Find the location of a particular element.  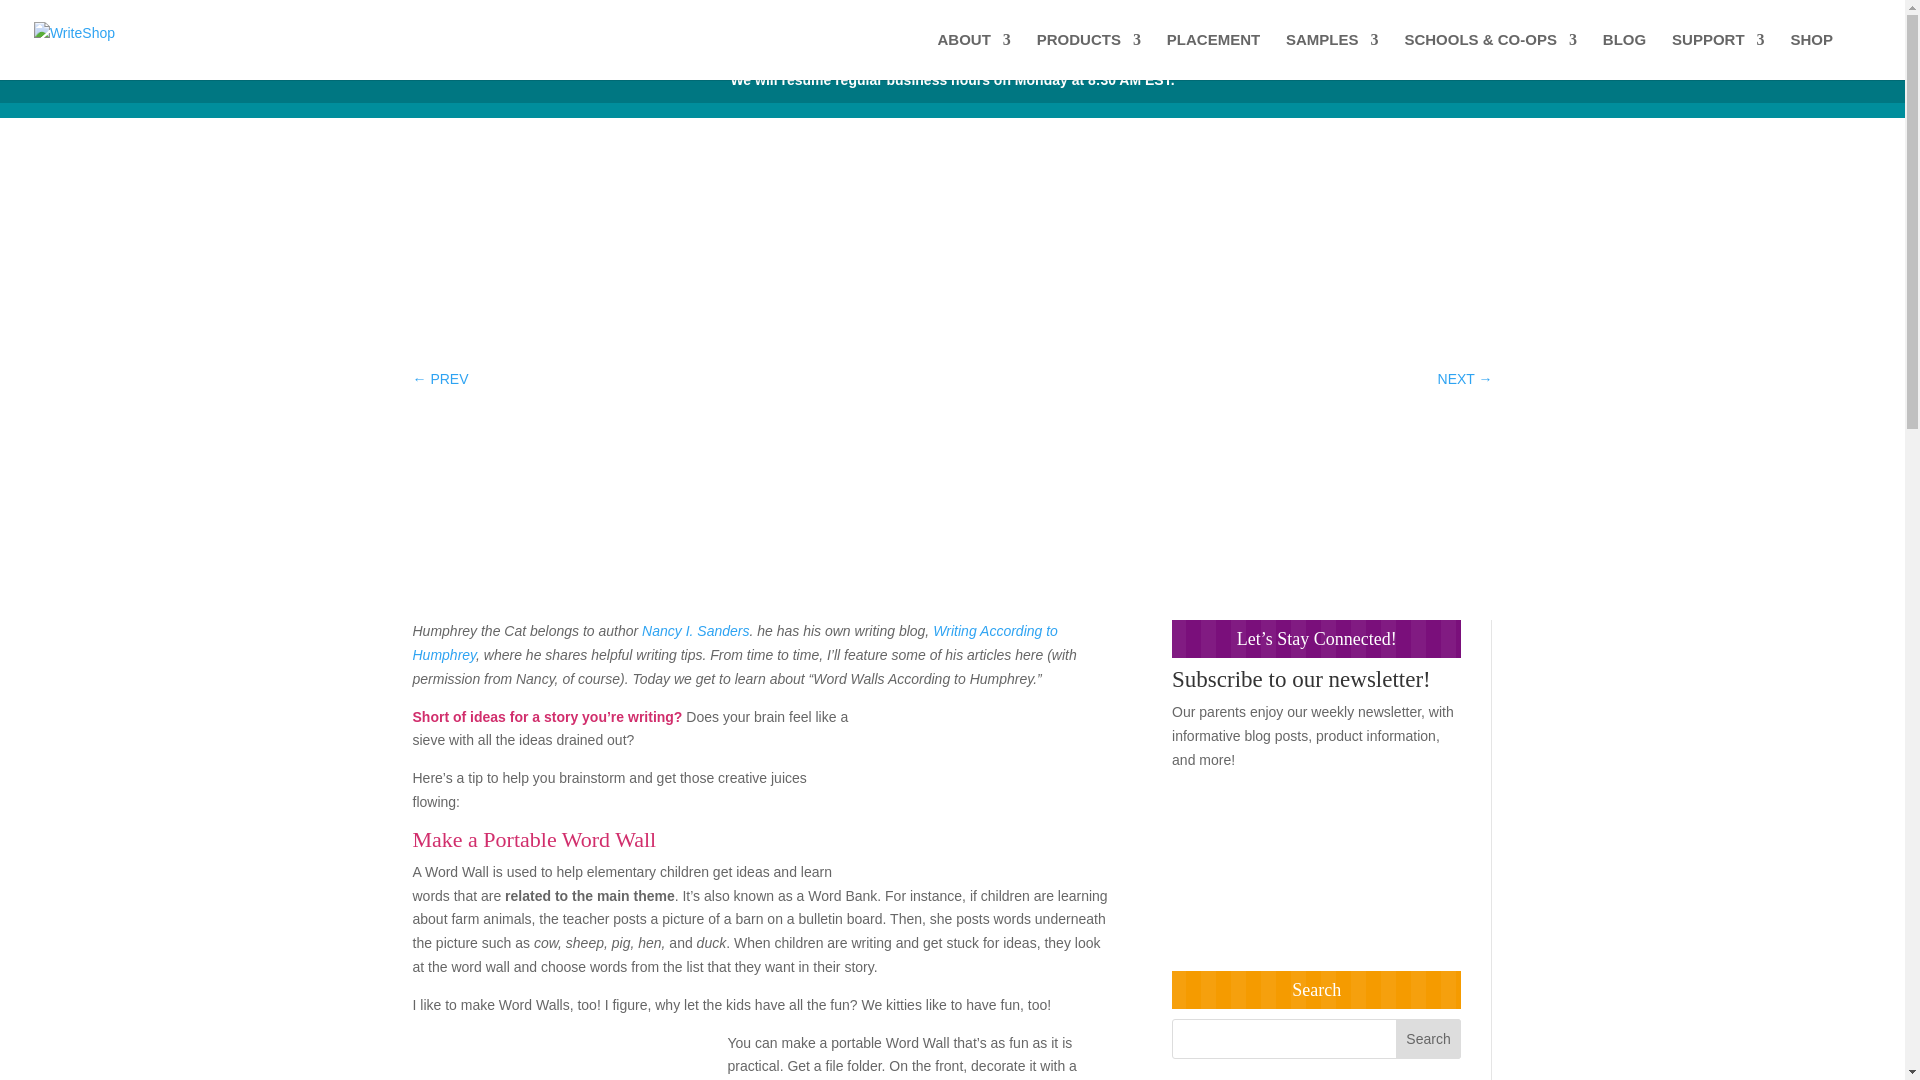

Humphrey and his Portable Word Walls is located at coordinates (562, 1056).